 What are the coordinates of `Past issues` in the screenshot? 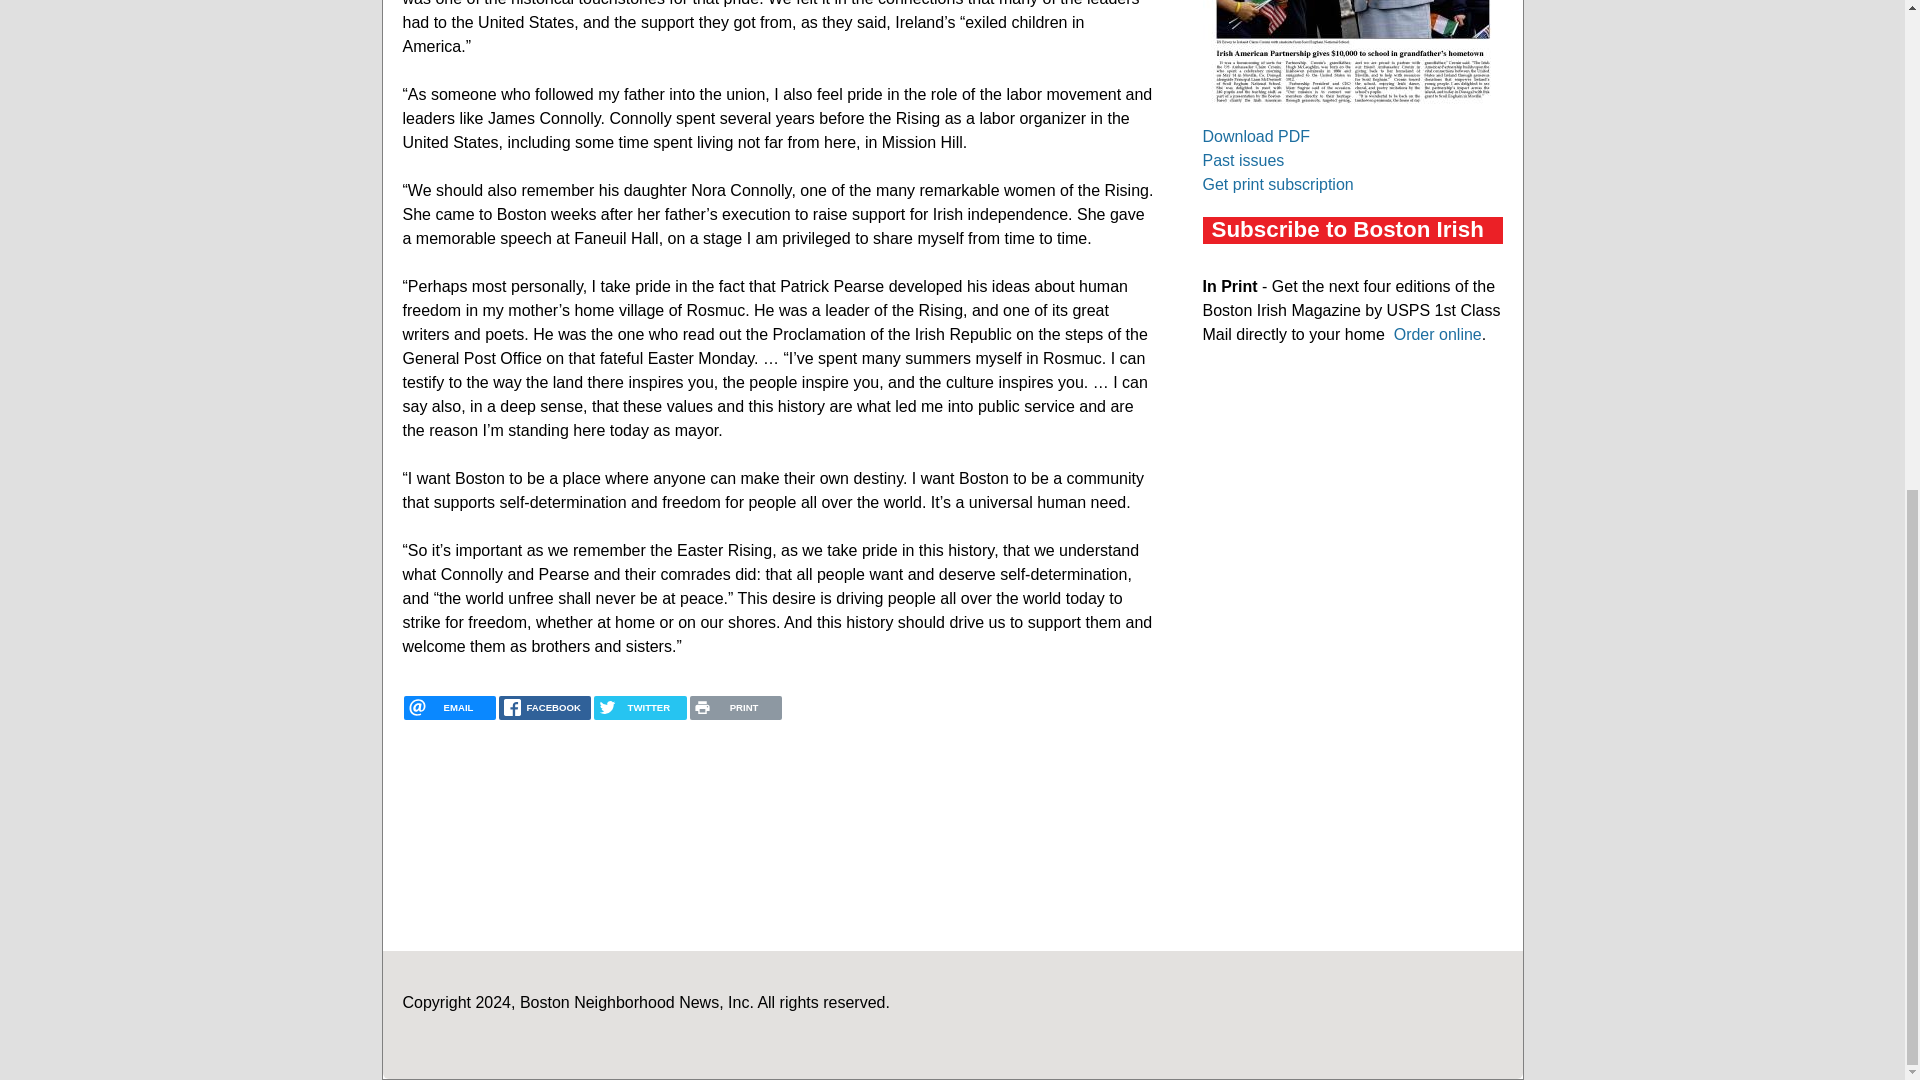 It's located at (1242, 160).